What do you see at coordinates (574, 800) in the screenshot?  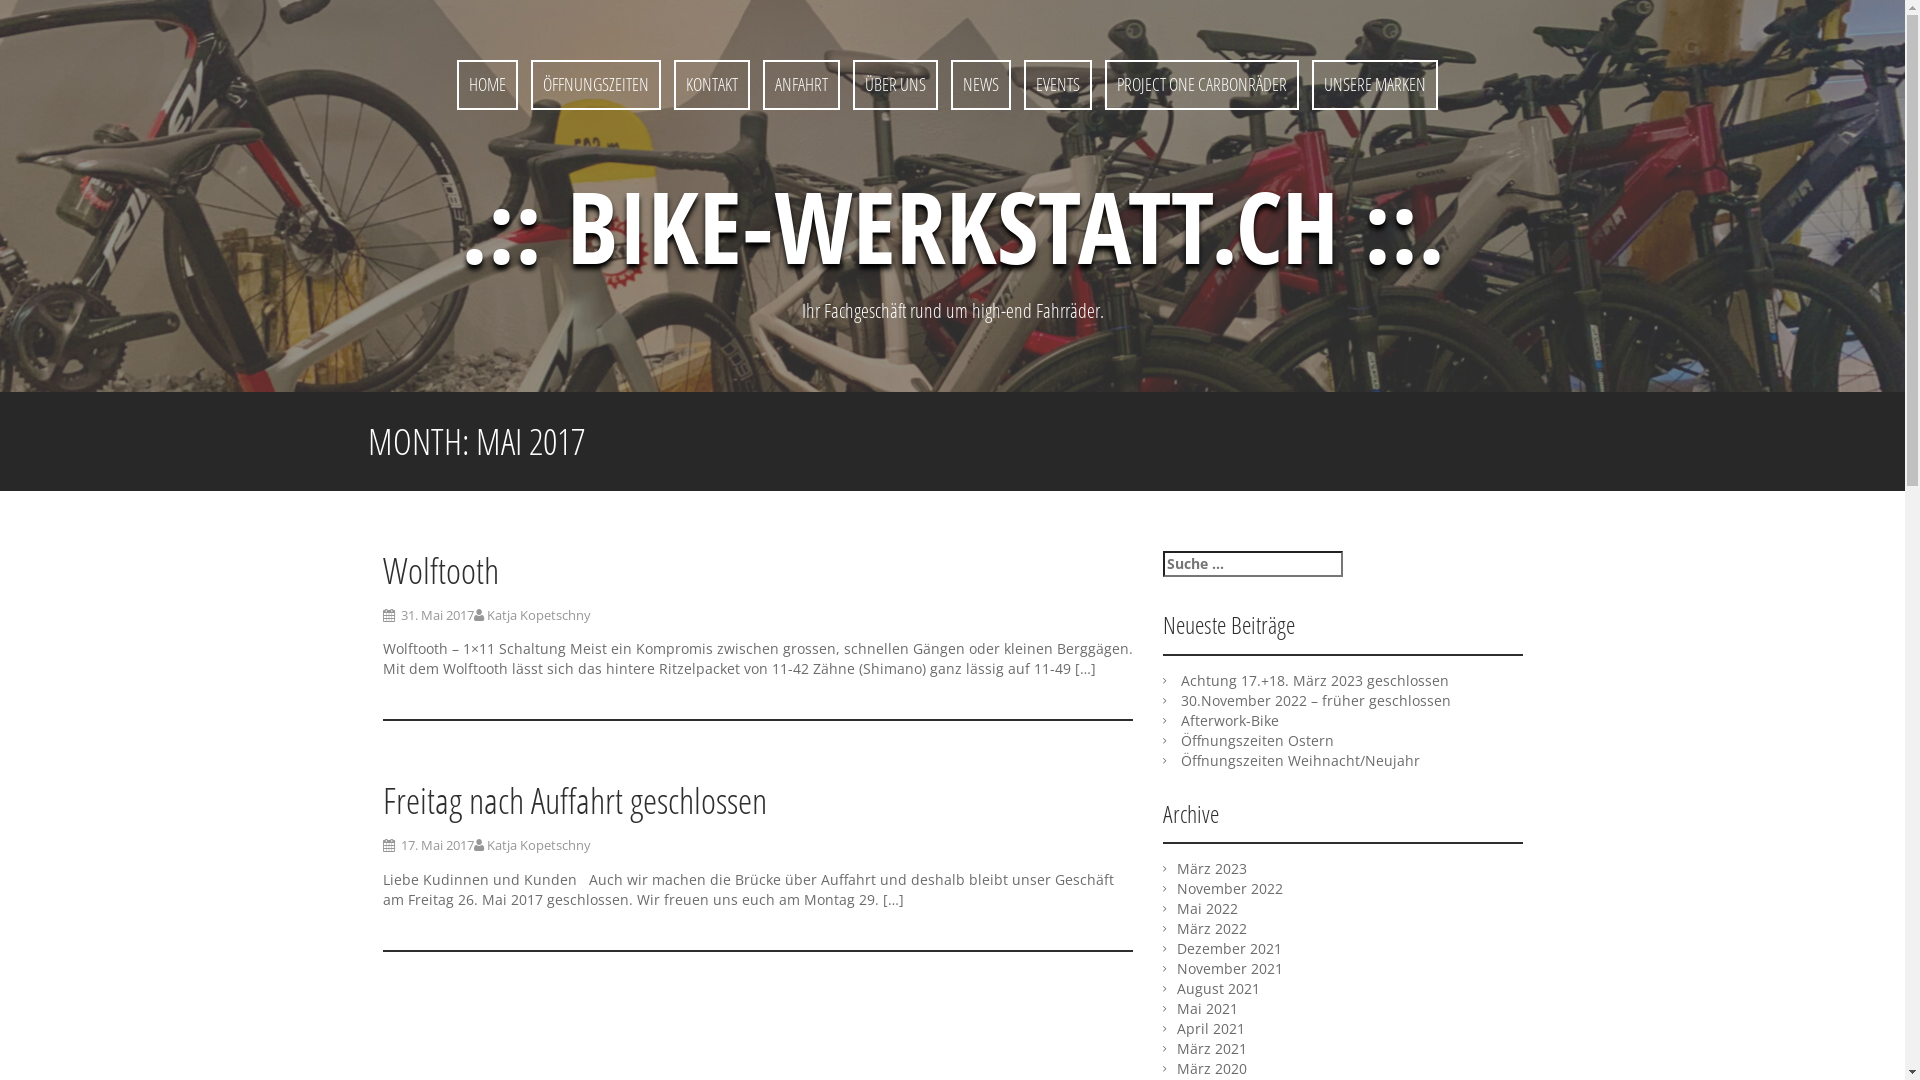 I see `Freitag nach Auffahrt geschlossen` at bounding box center [574, 800].